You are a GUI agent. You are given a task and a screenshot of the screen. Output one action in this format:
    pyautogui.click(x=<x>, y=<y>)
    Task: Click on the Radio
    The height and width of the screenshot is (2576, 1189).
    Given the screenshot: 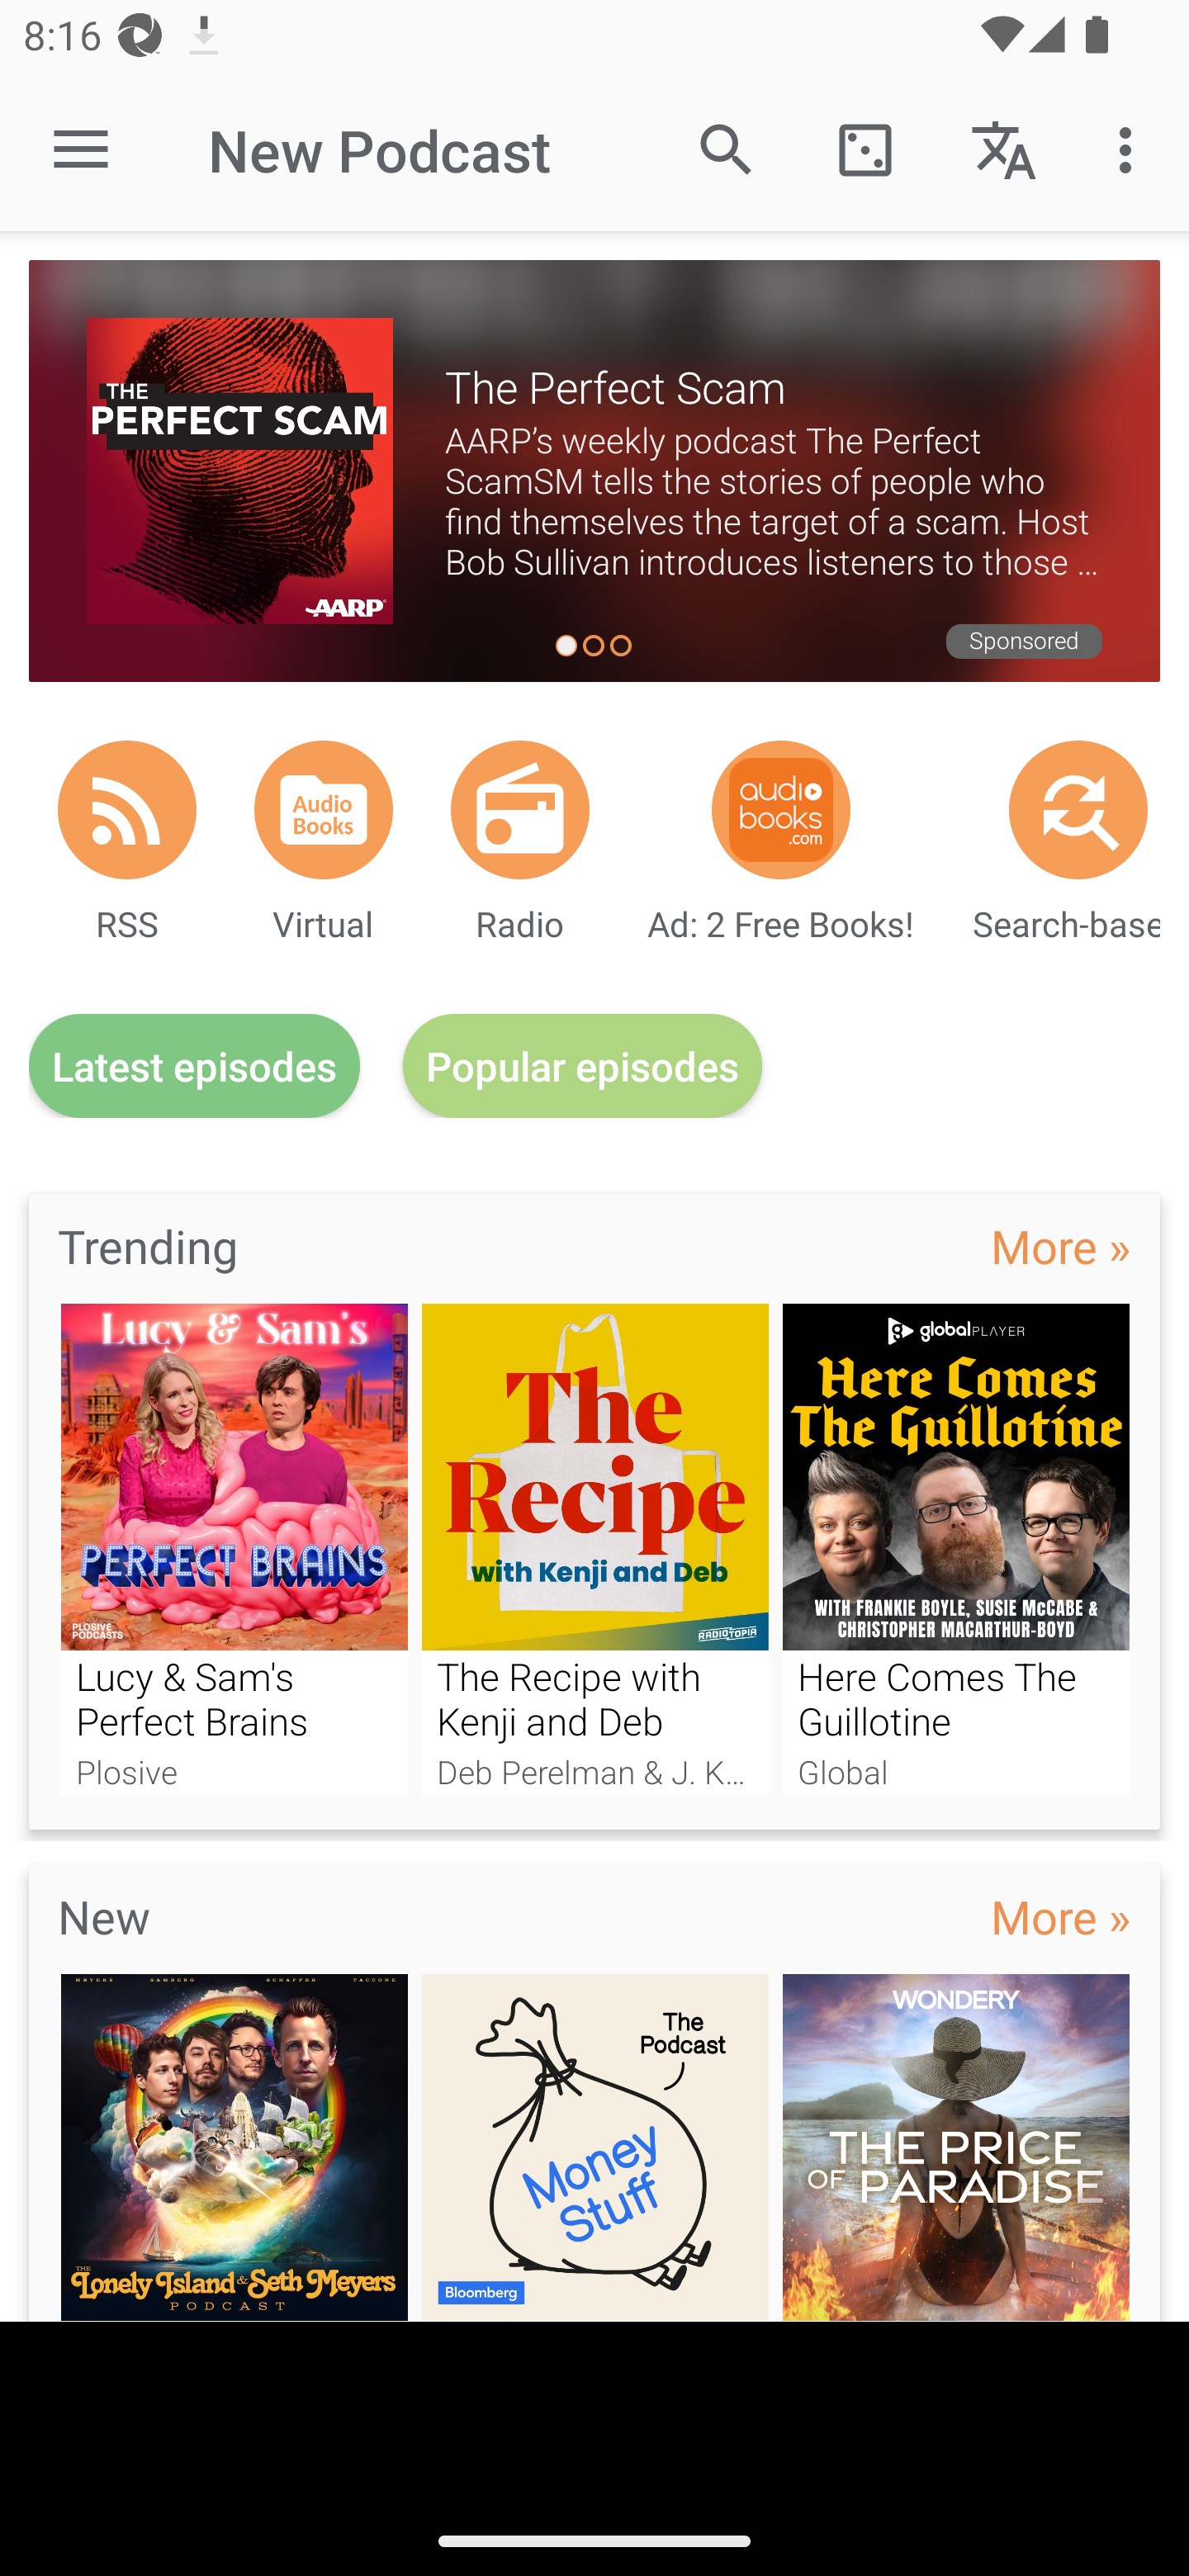 What is the action you would take?
    pyautogui.click(x=520, y=809)
    